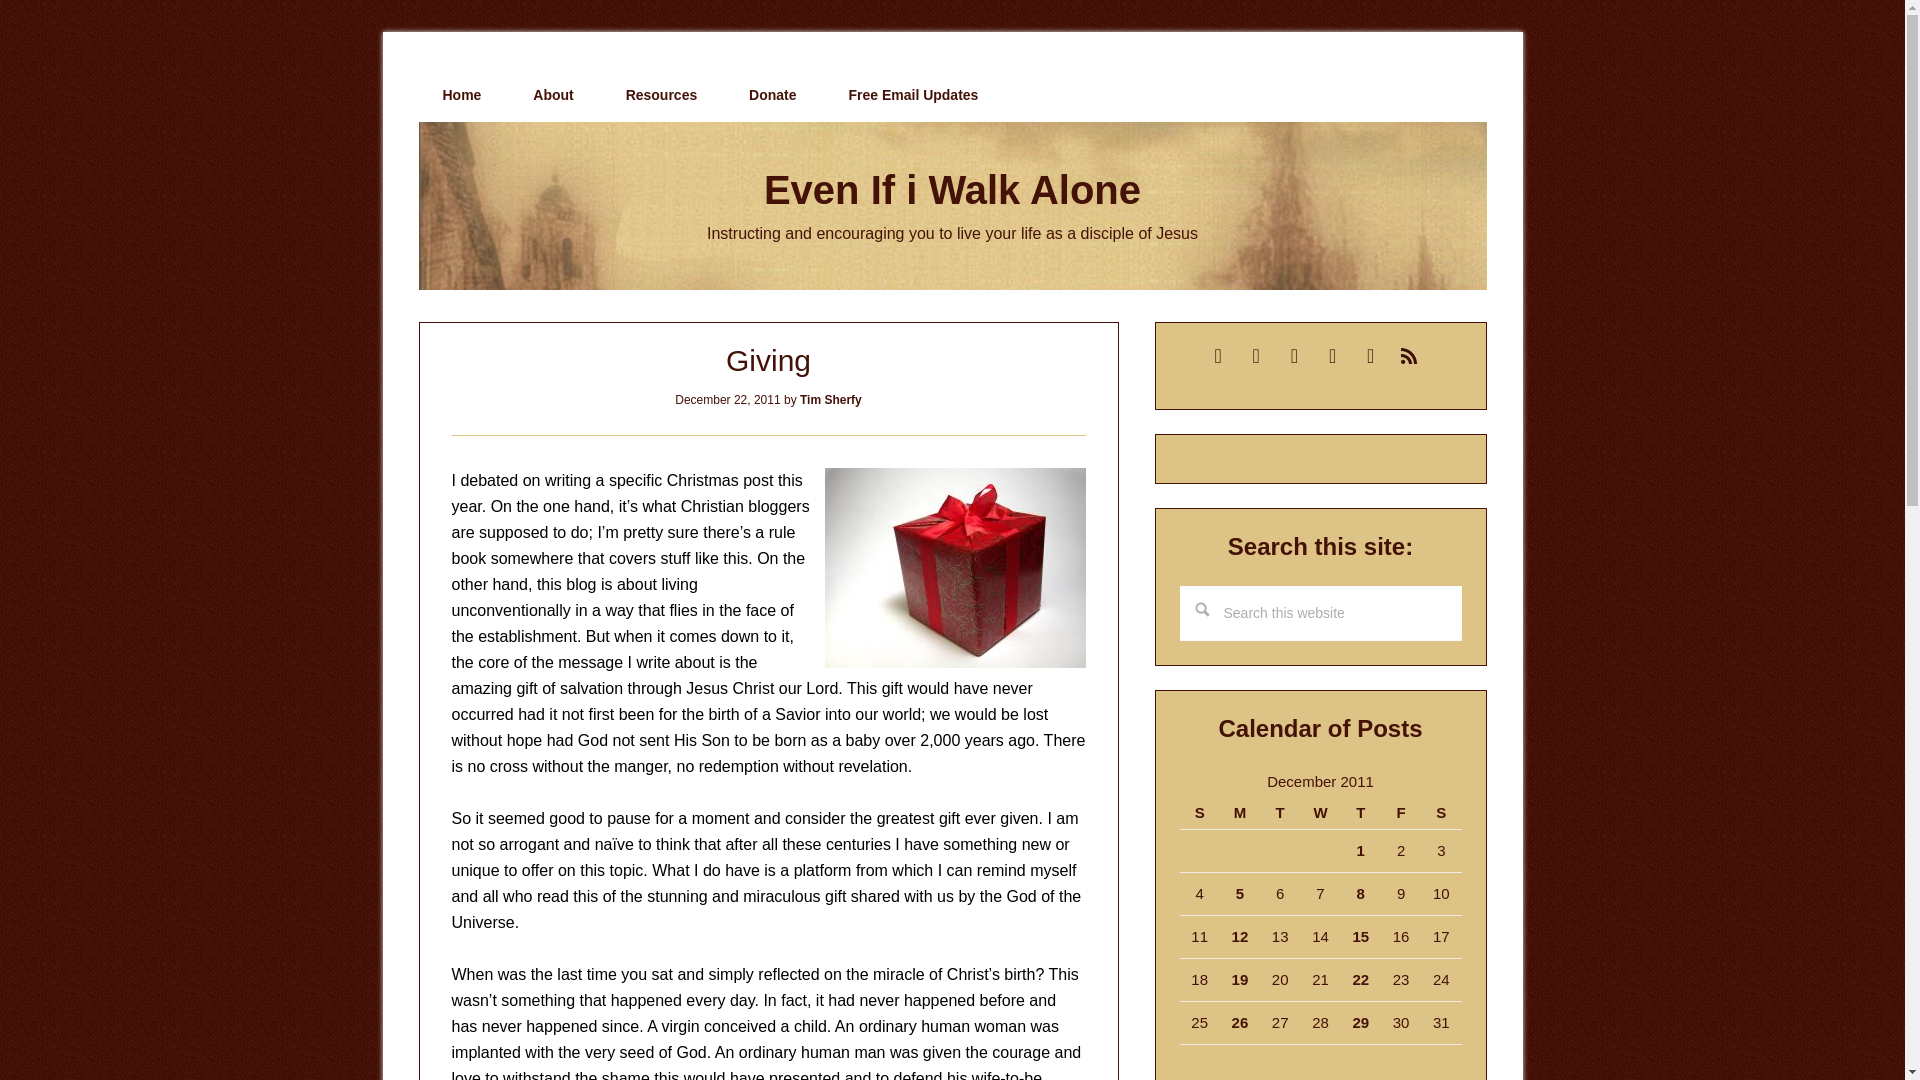 The width and height of the screenshot is (1920, 1080). What do you see at coordinates (772, 95) in the screenshot?
I see `Donate` at bounding box center [772, 95].